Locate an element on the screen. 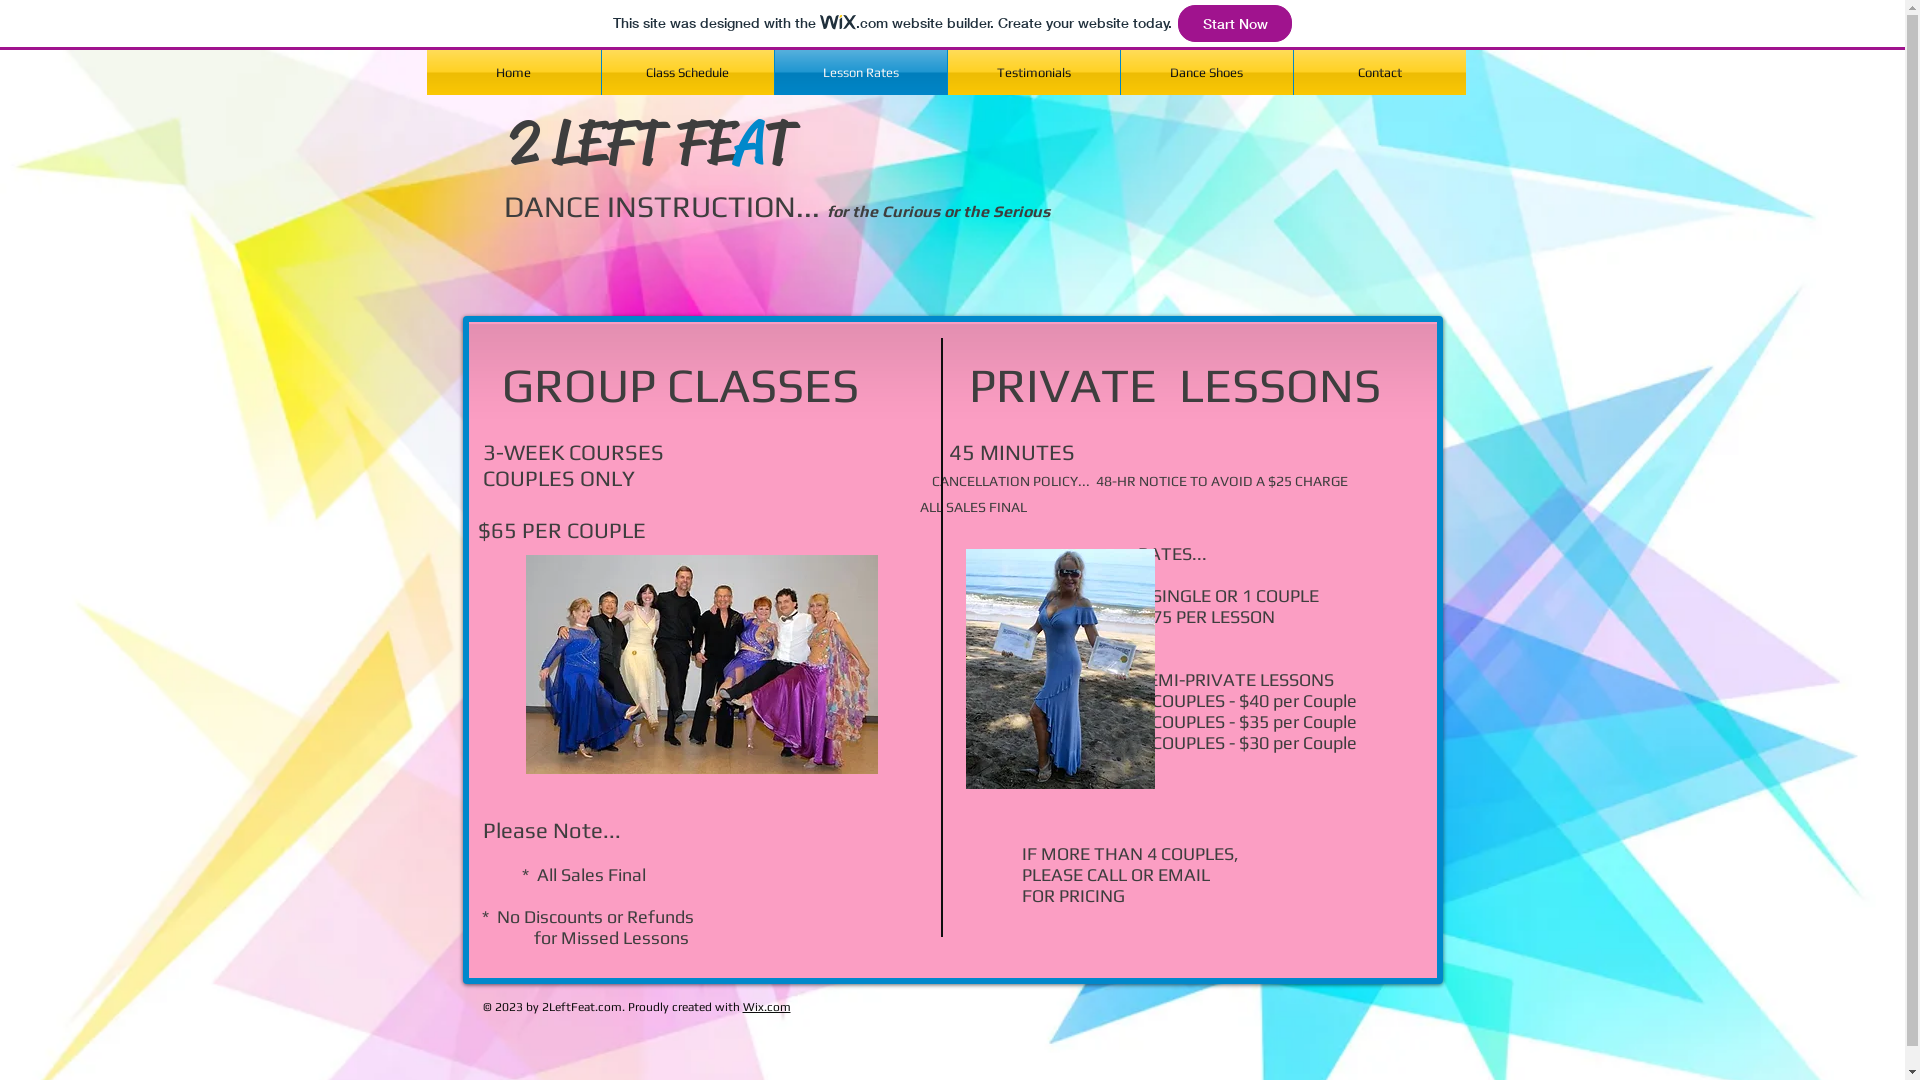 Image resolution: width=1920 pixels, height=1080 pixels. Testimonials is located at coordinates (1034, 72).